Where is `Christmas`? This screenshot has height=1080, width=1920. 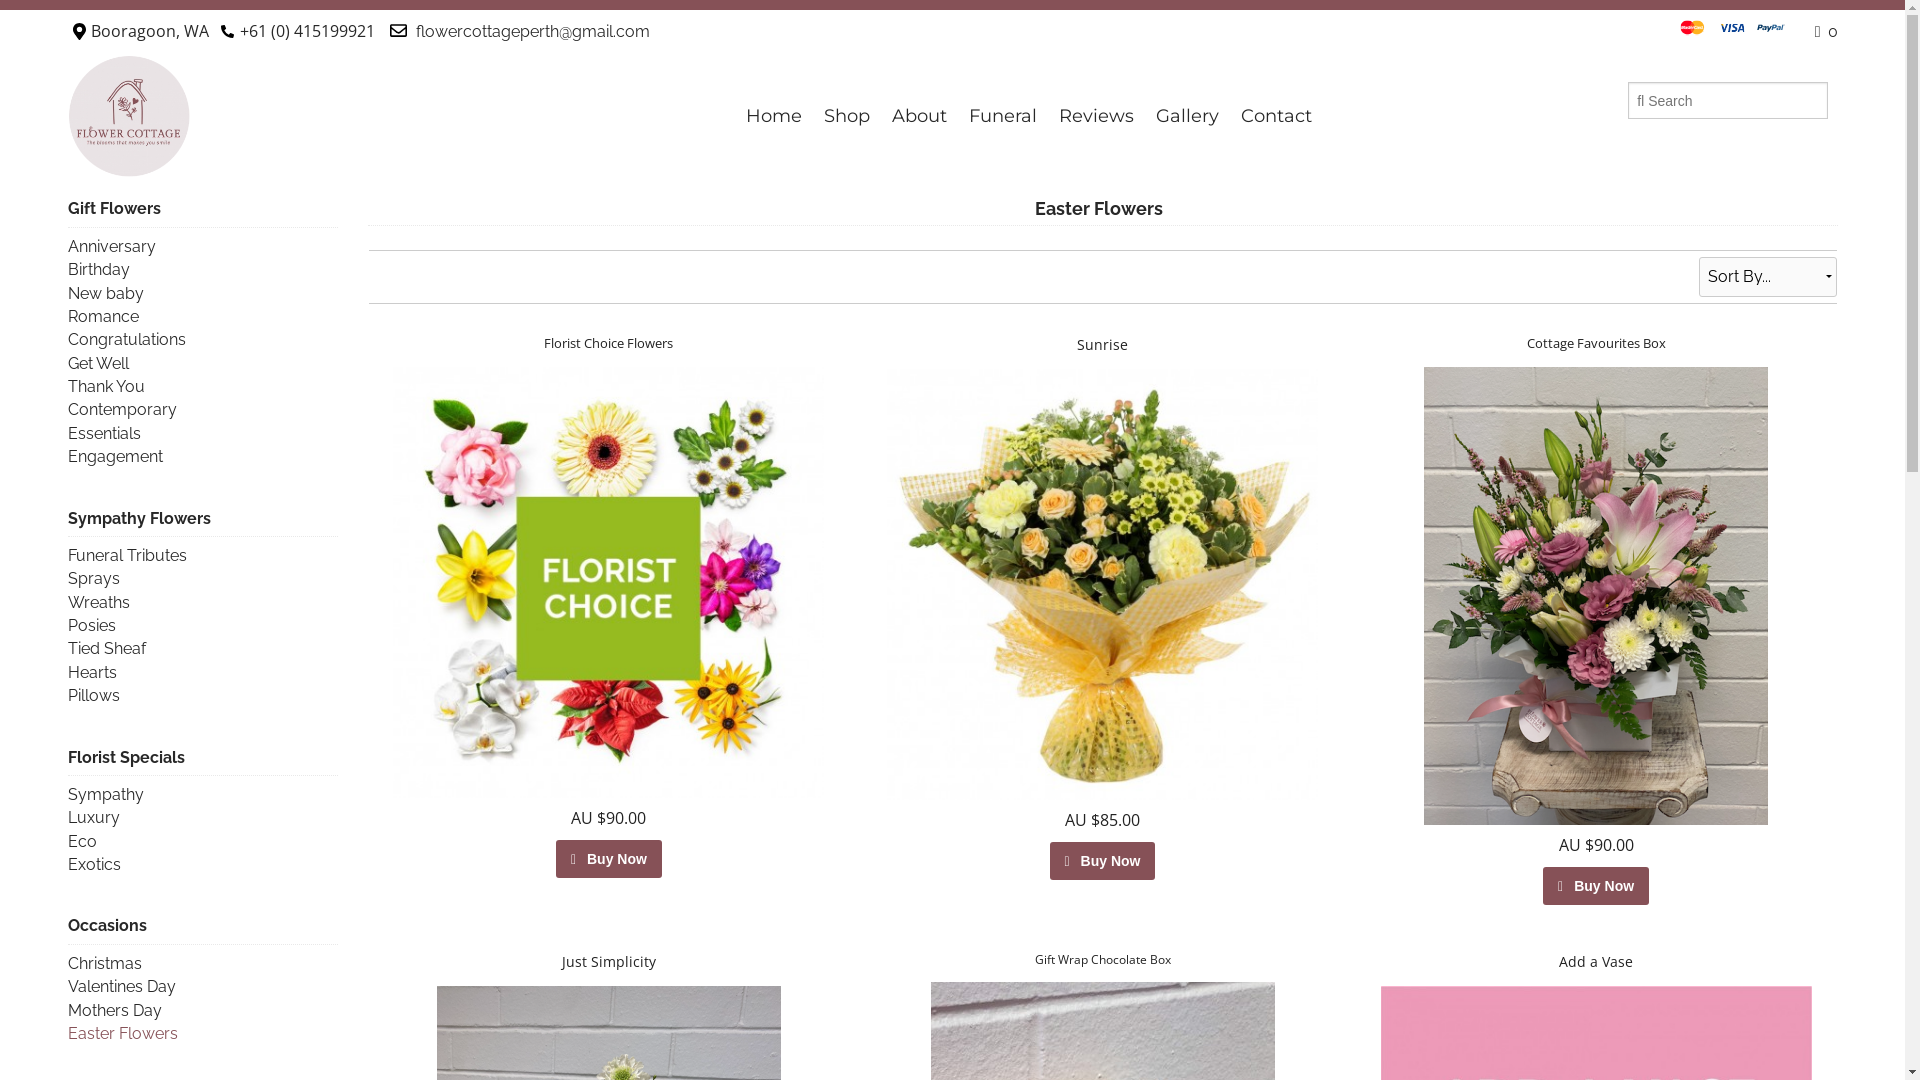
Christmas is located at coordinates (105, 964).